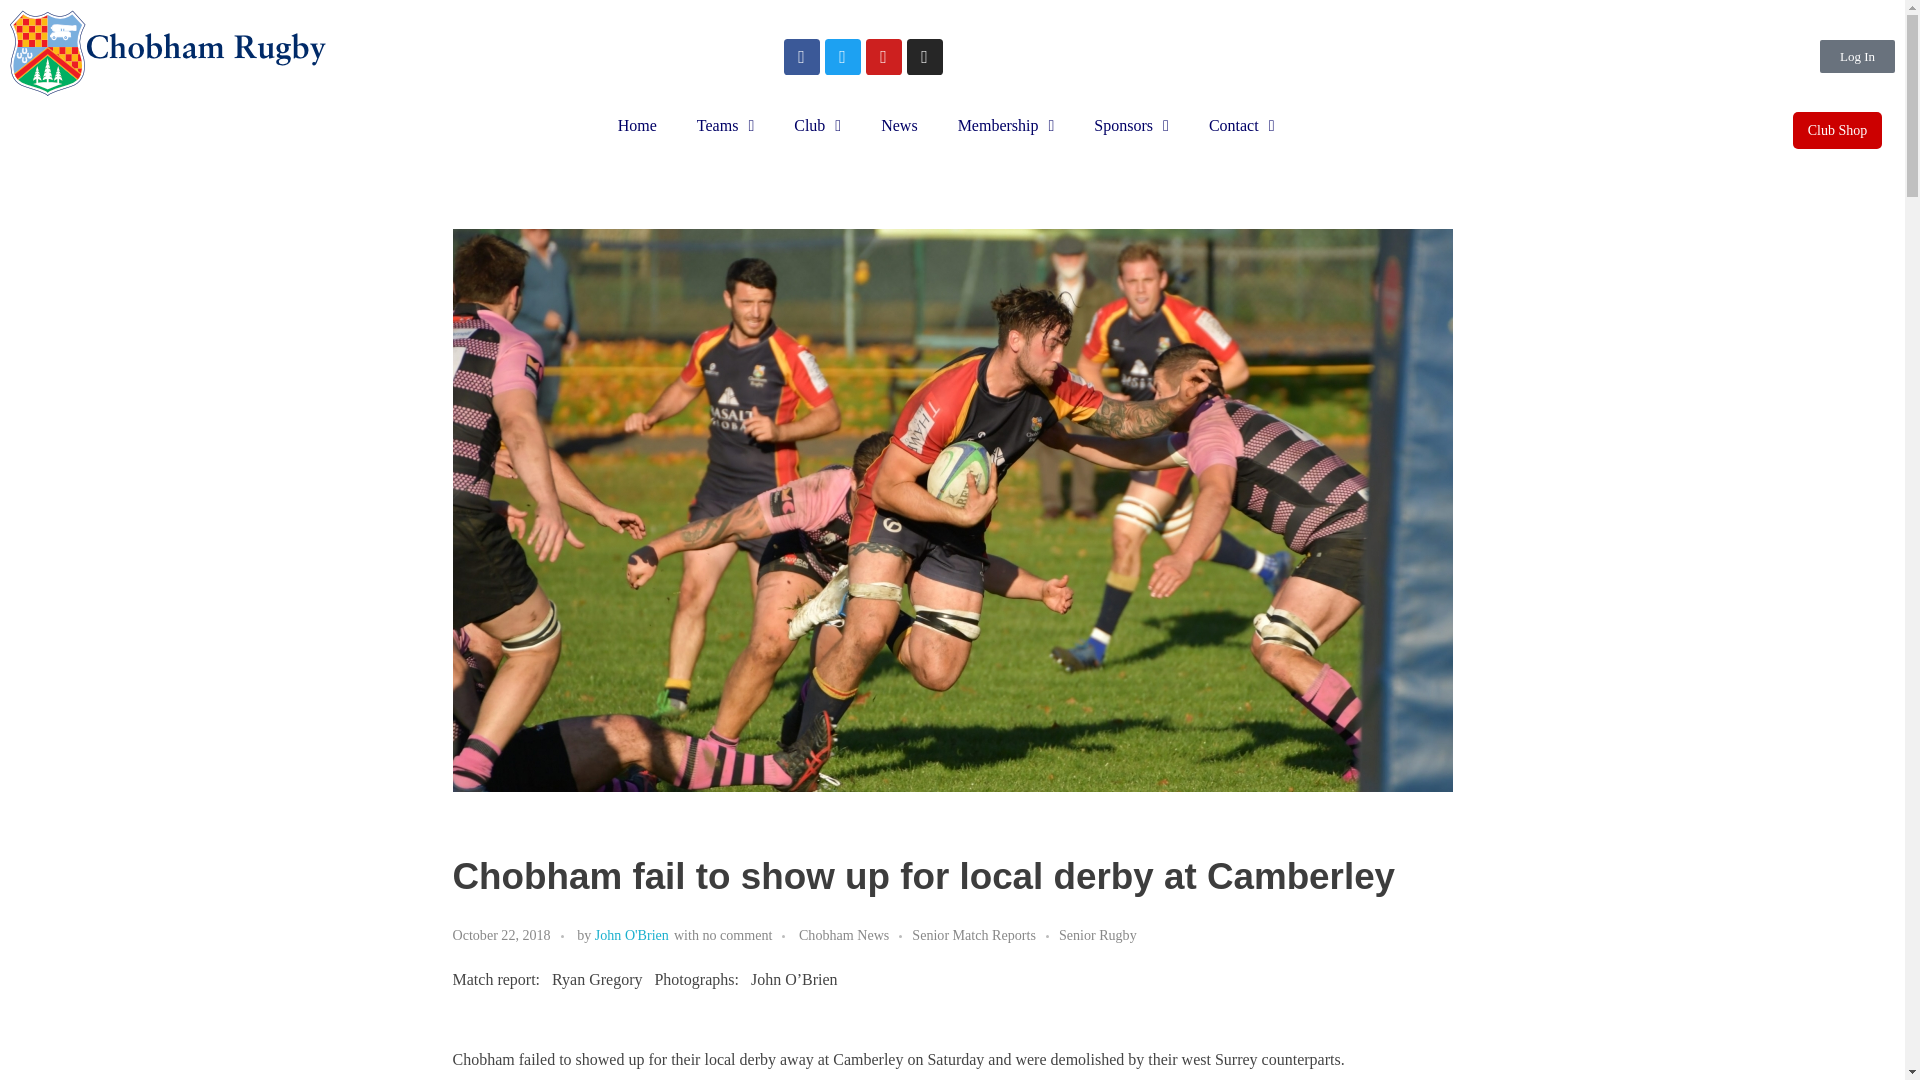  I want to click on View all posts by John O'Brien, so click(632, 934).